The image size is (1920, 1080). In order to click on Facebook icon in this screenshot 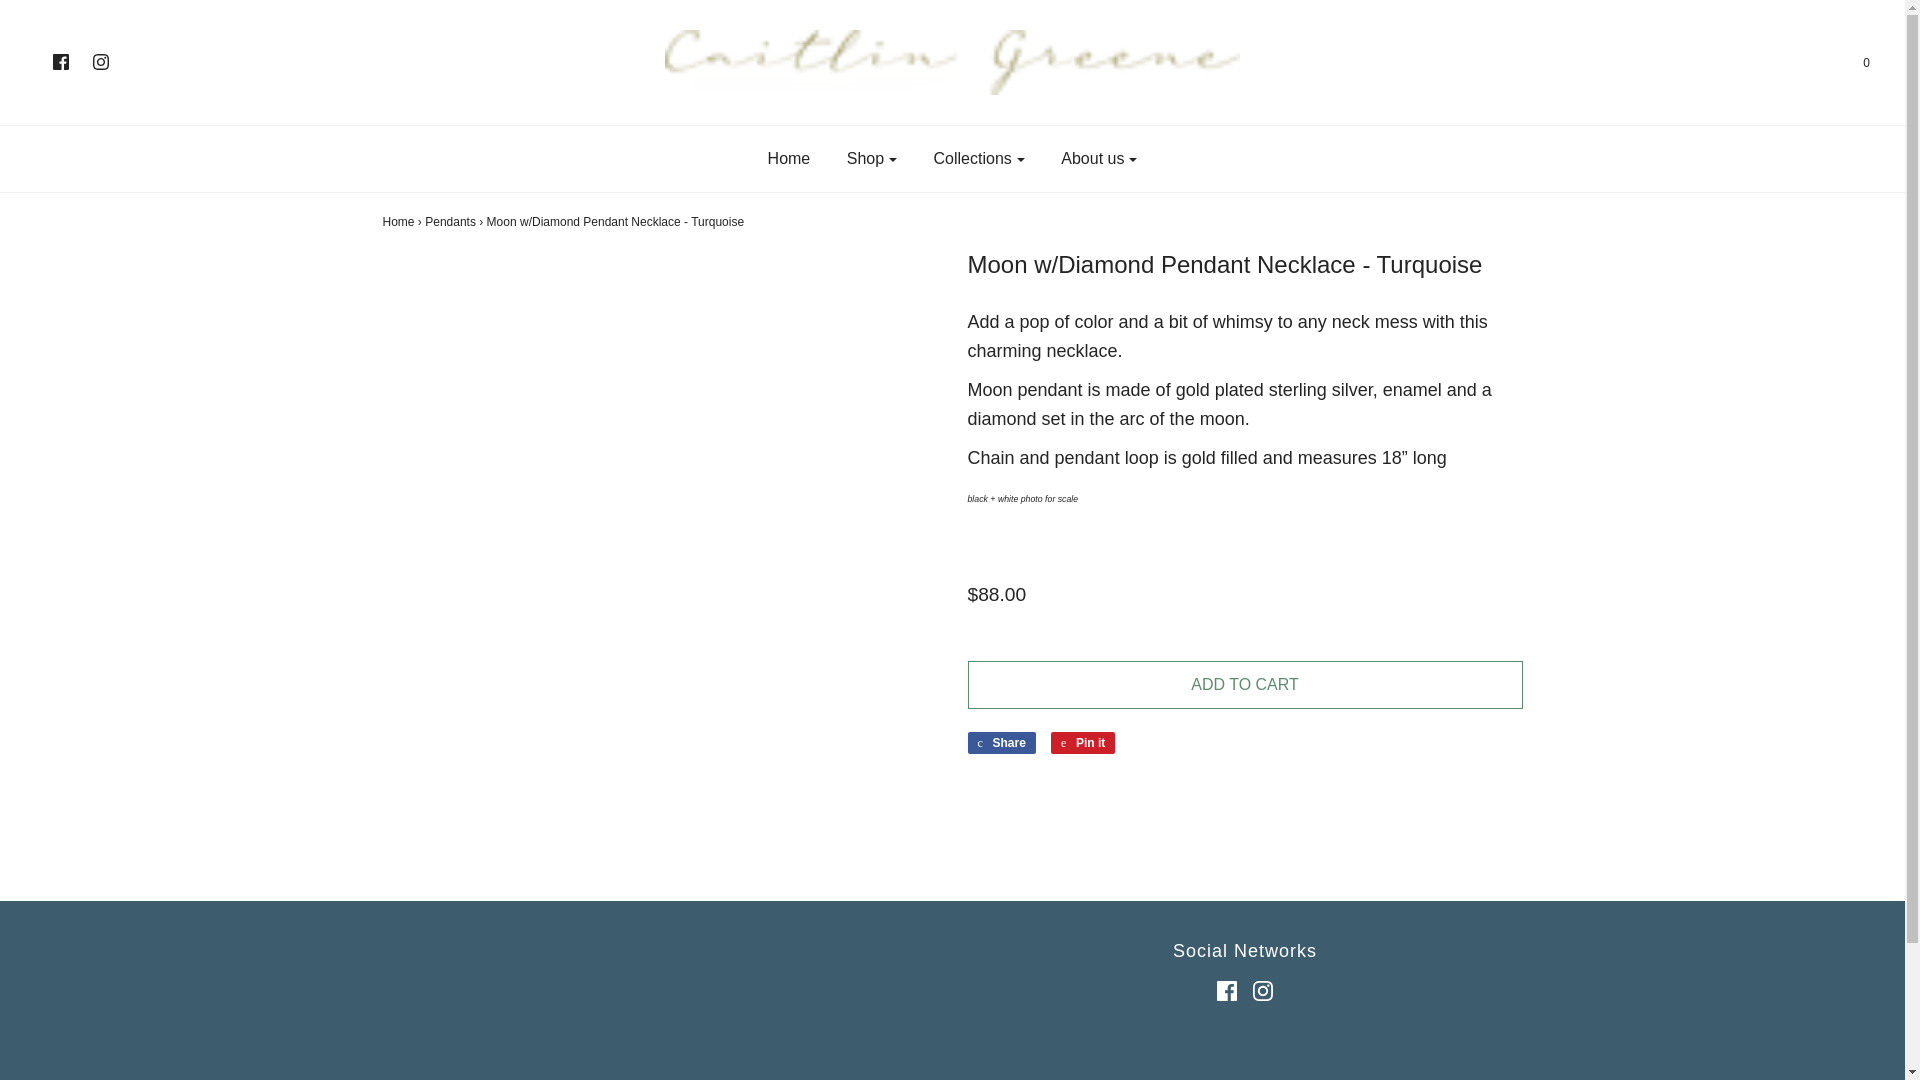, I will do `click(61, 63)`.